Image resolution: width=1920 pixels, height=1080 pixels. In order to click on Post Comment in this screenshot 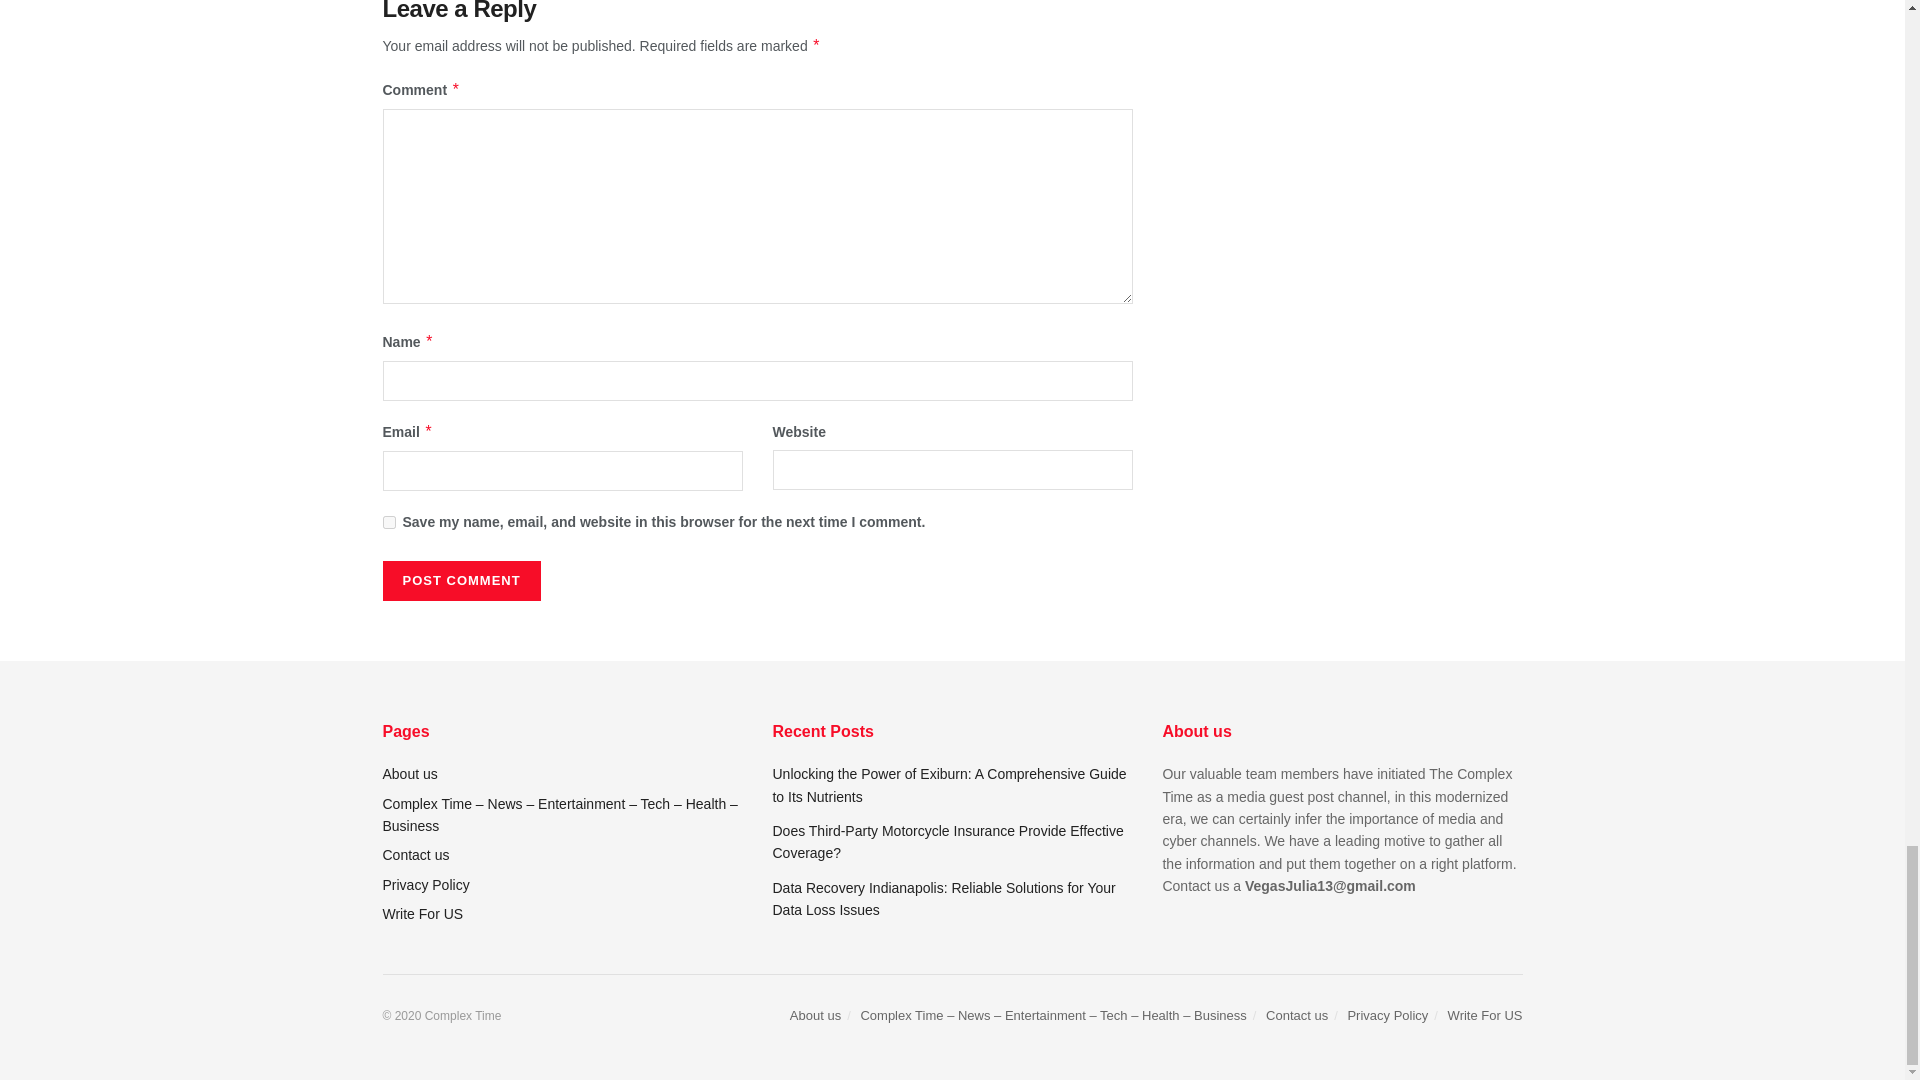, I will do `click(460, 580)`.